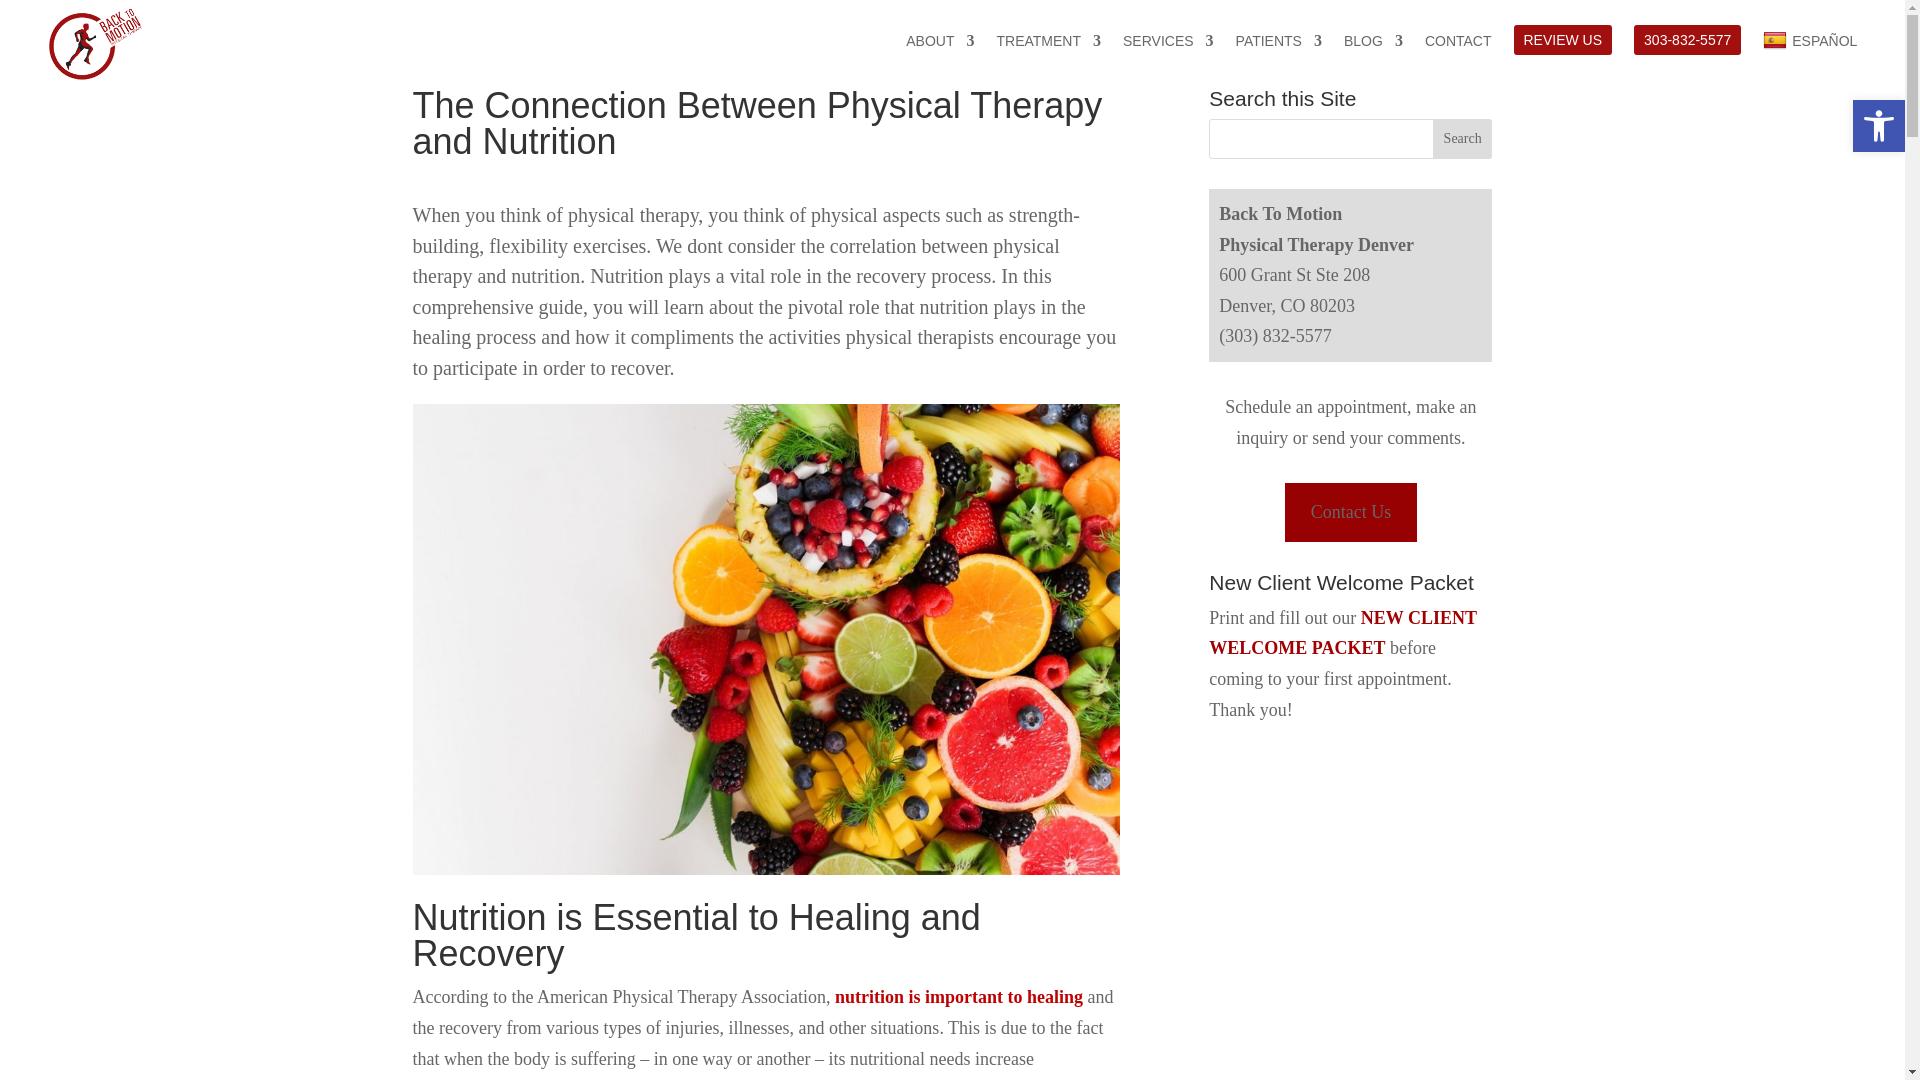  I want to click on TREATMENT, so click(1049, 41).